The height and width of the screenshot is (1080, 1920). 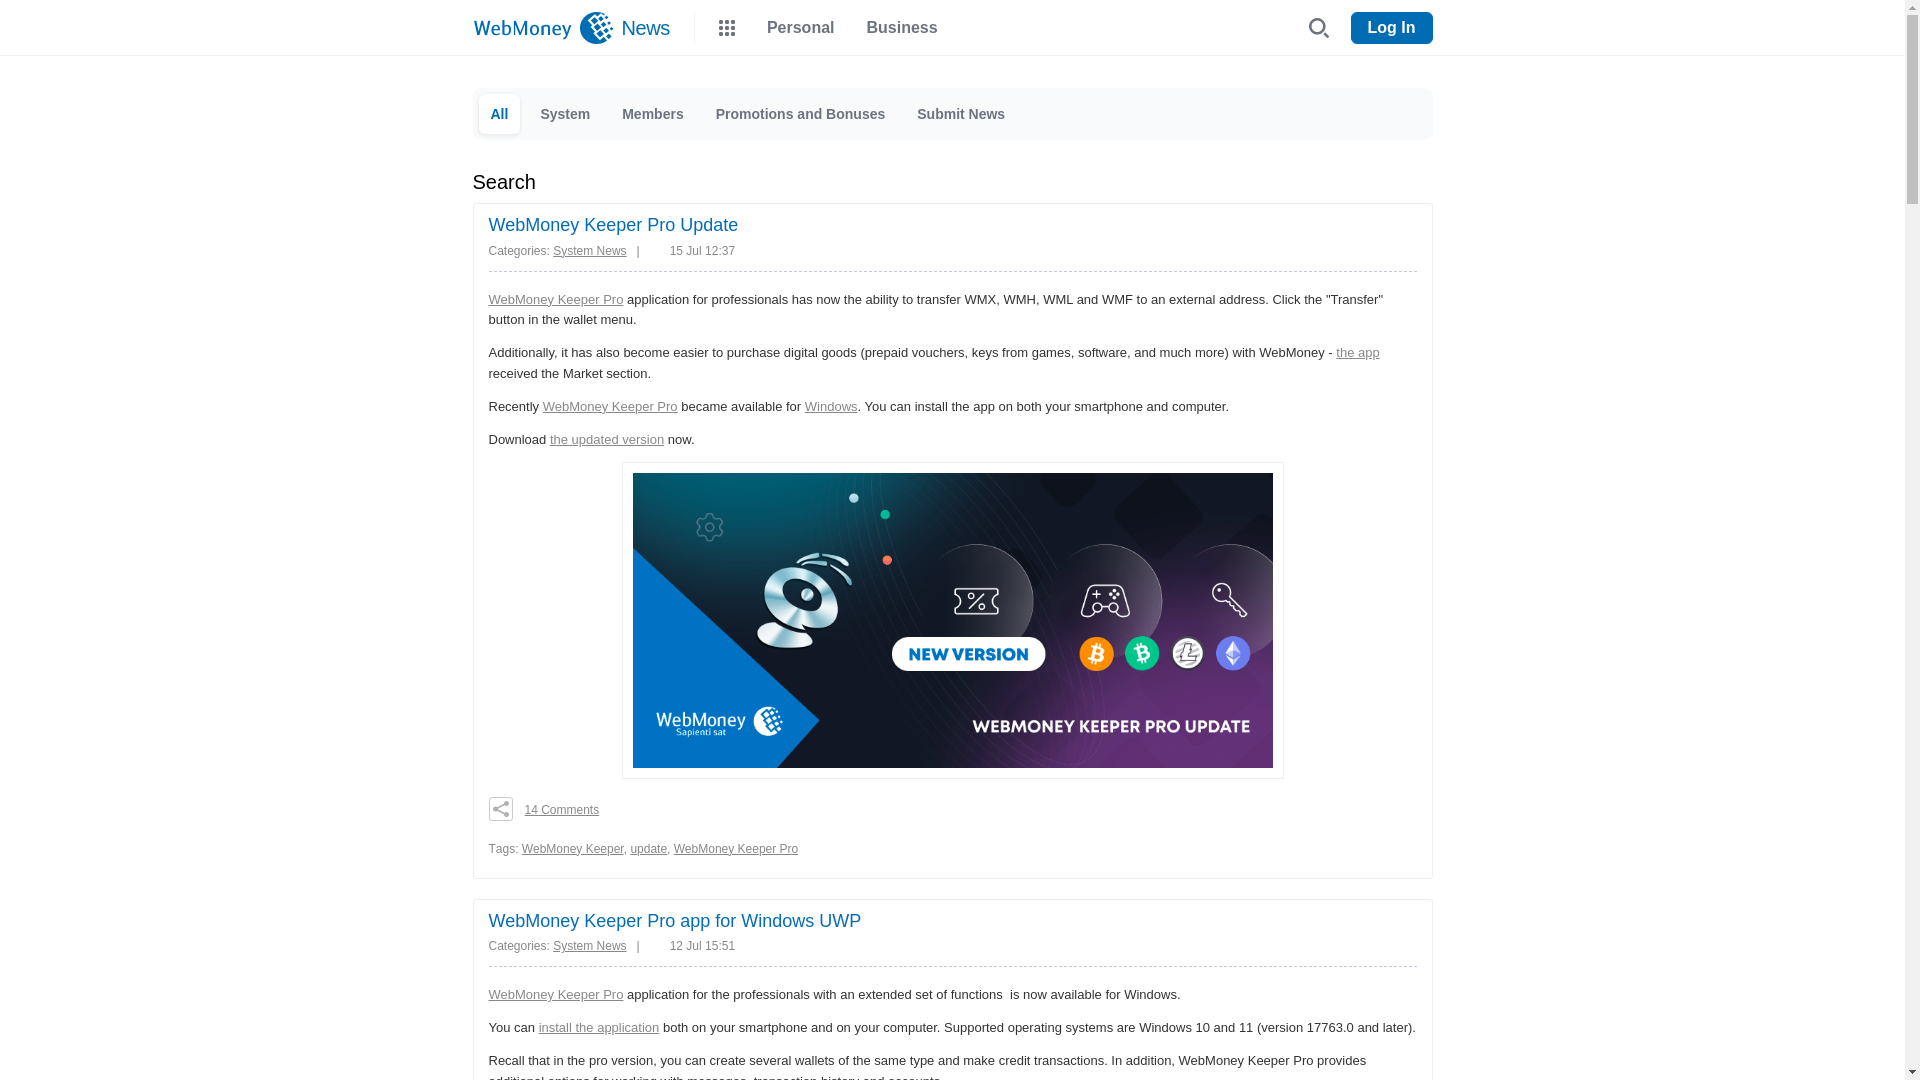 I want to click on Log In, so click(x=1392, y=28).